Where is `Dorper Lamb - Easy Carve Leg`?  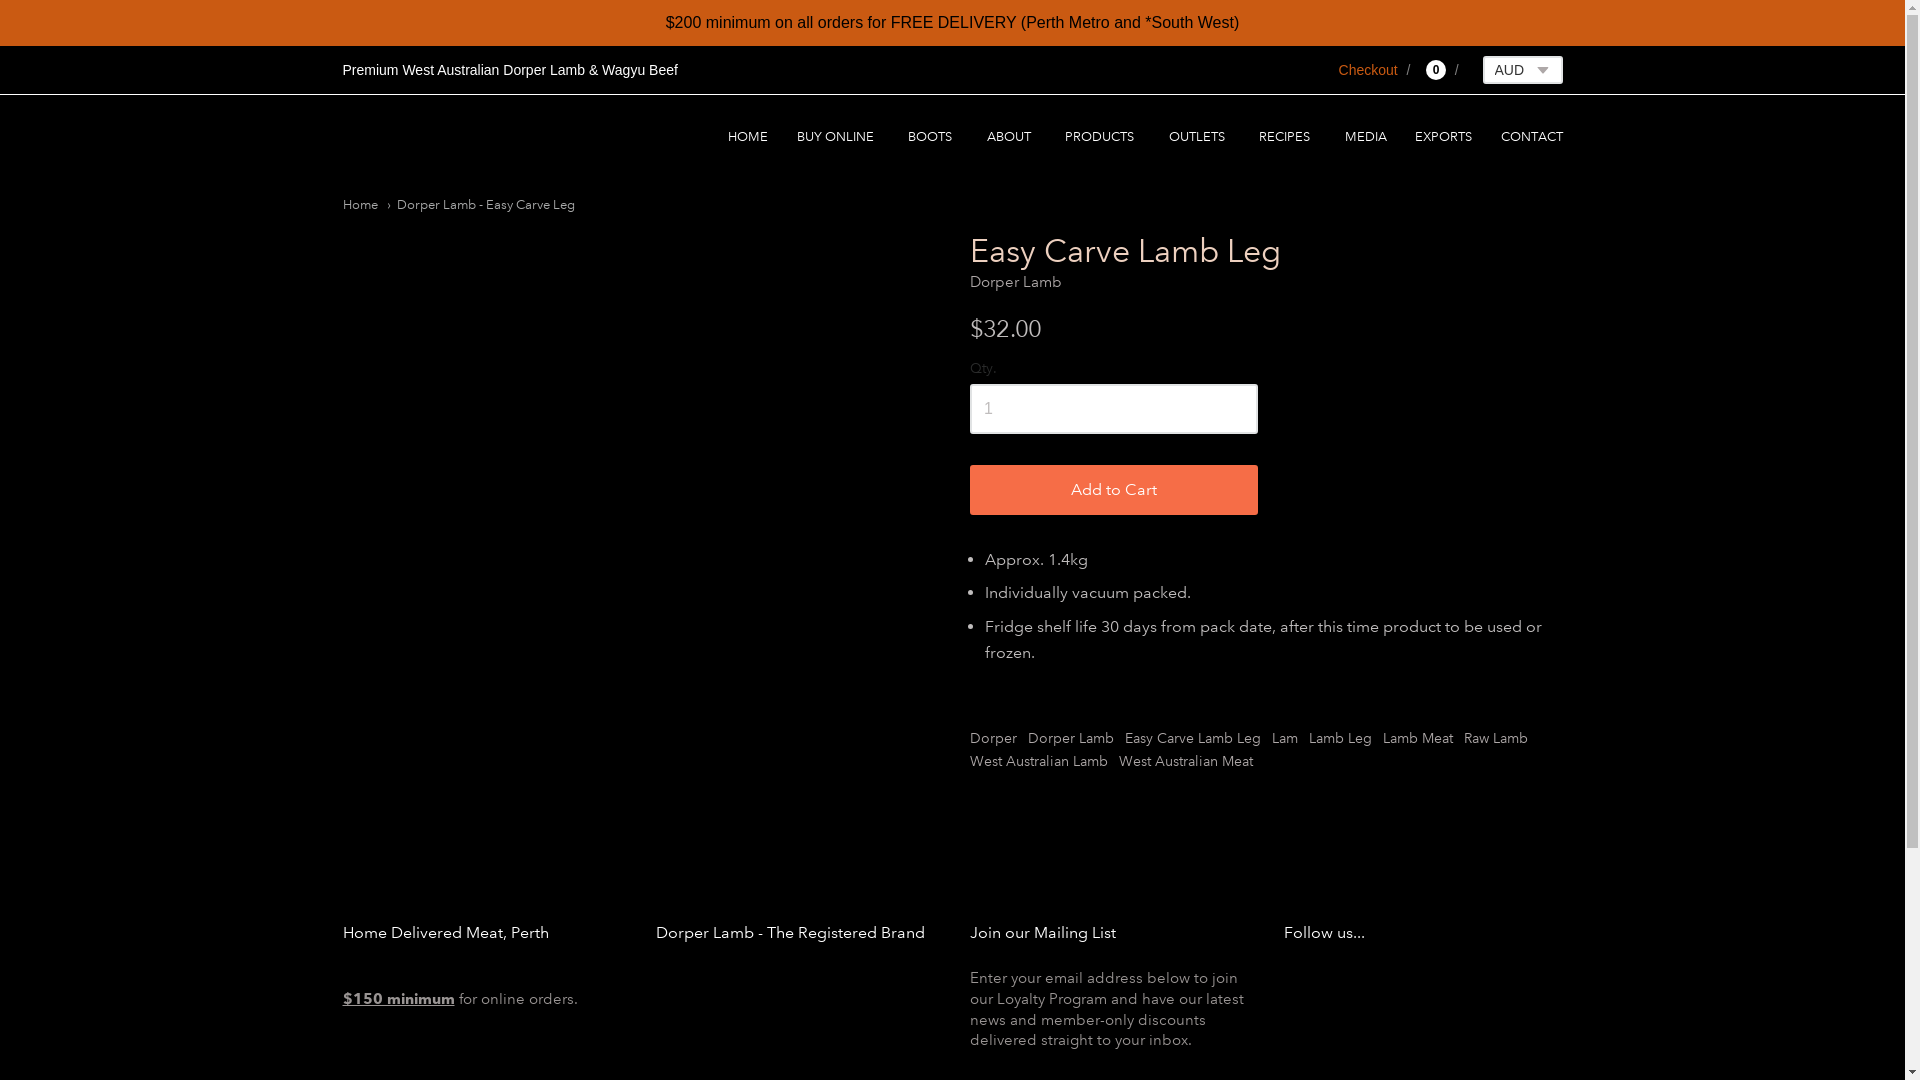
Dorper Lamb - Easy Carve Leg is located at coordinates (480, 205).